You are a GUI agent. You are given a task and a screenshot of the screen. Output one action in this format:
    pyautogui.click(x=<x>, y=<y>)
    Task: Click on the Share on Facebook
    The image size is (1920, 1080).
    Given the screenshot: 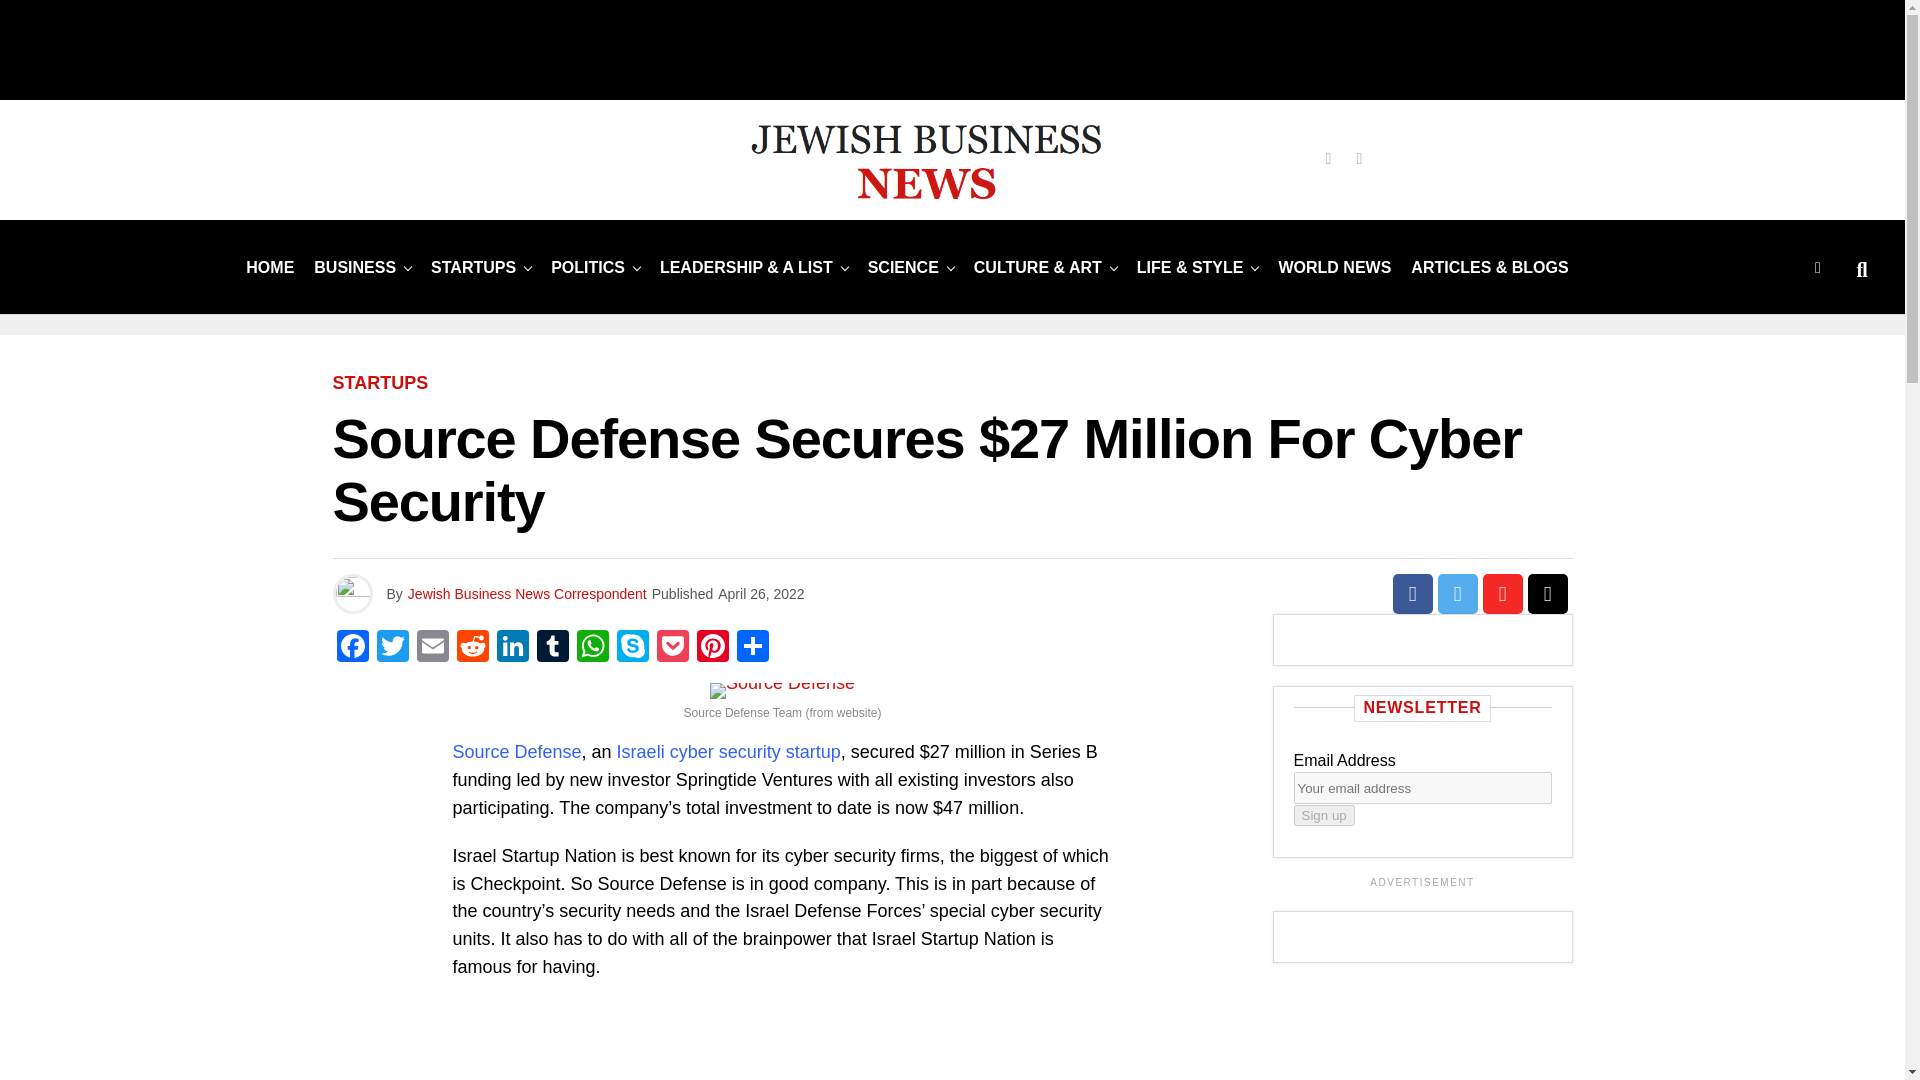 What is the action you would take?
    pyautogui.click(x=1412, y=594)
    